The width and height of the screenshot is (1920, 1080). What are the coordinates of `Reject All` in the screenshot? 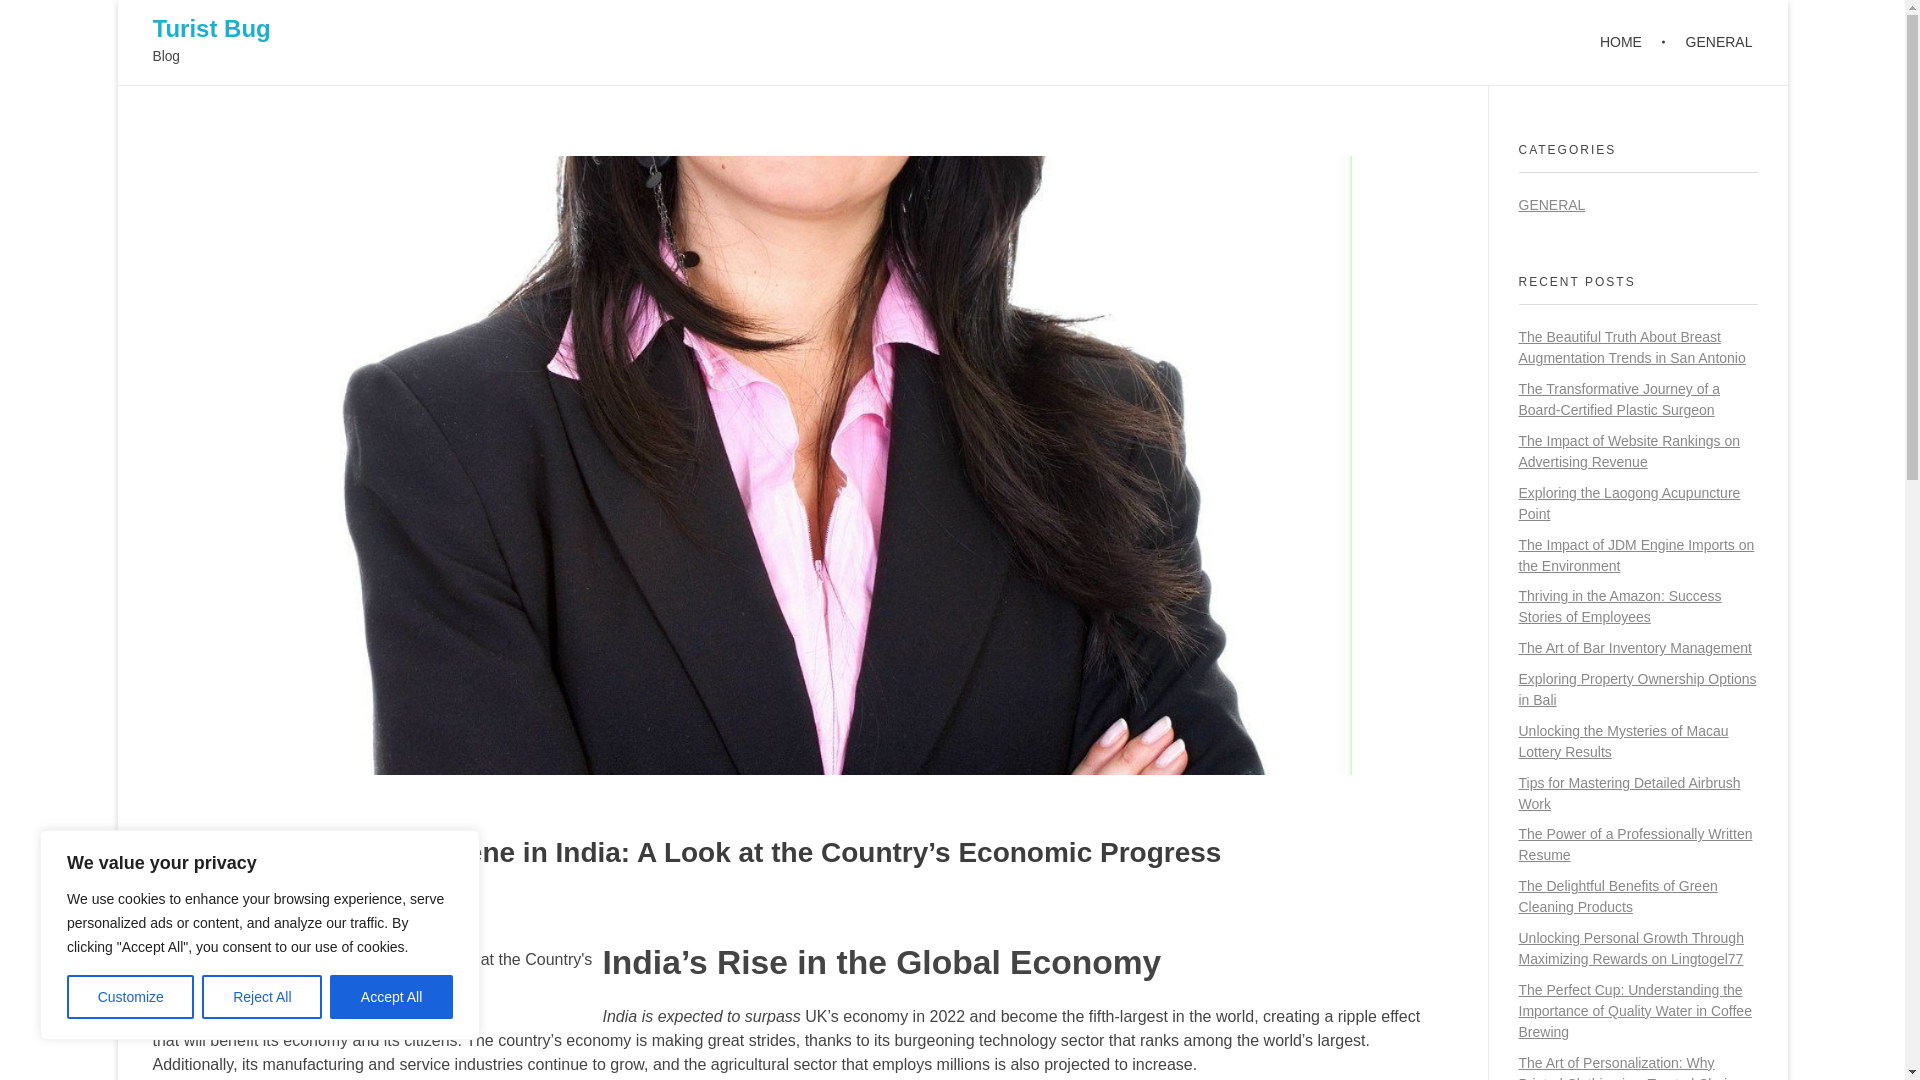 It's located at (262, 997).